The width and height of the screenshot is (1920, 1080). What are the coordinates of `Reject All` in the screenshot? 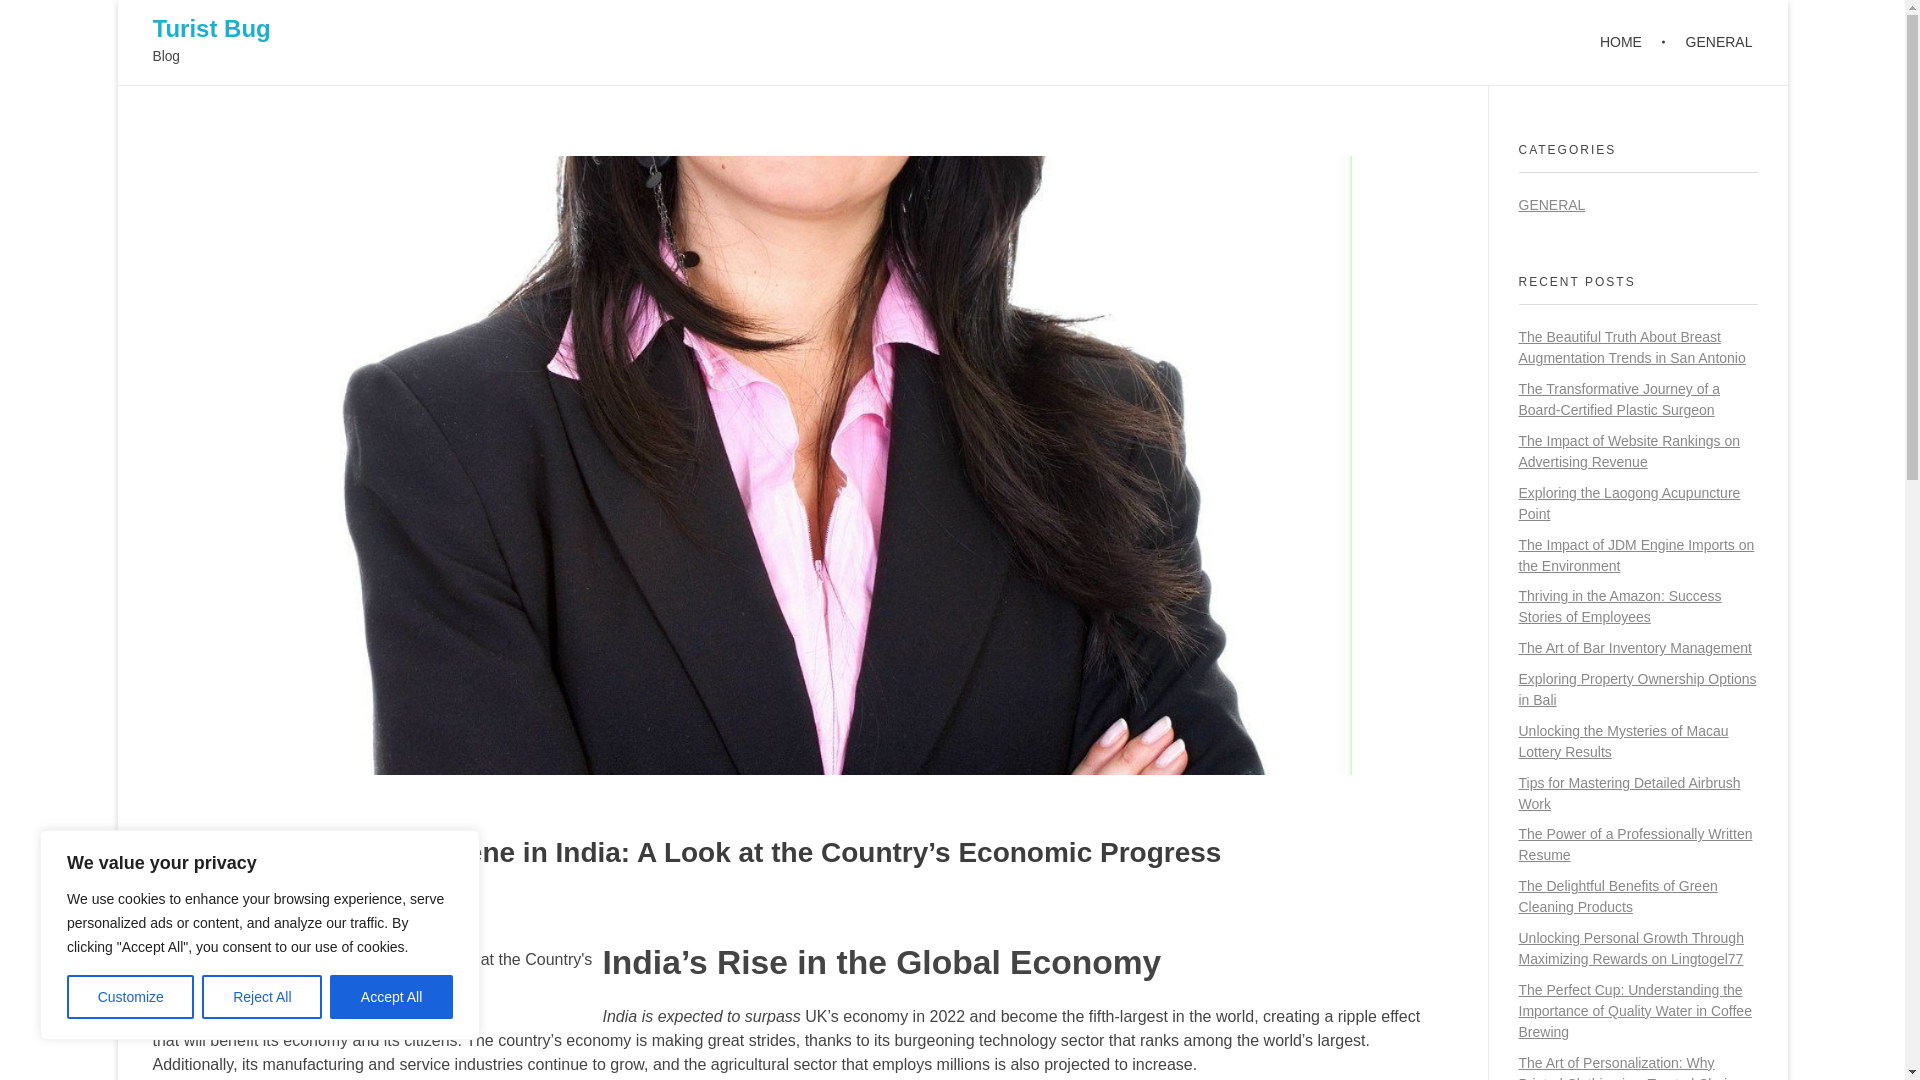 It's located at (262, 997).